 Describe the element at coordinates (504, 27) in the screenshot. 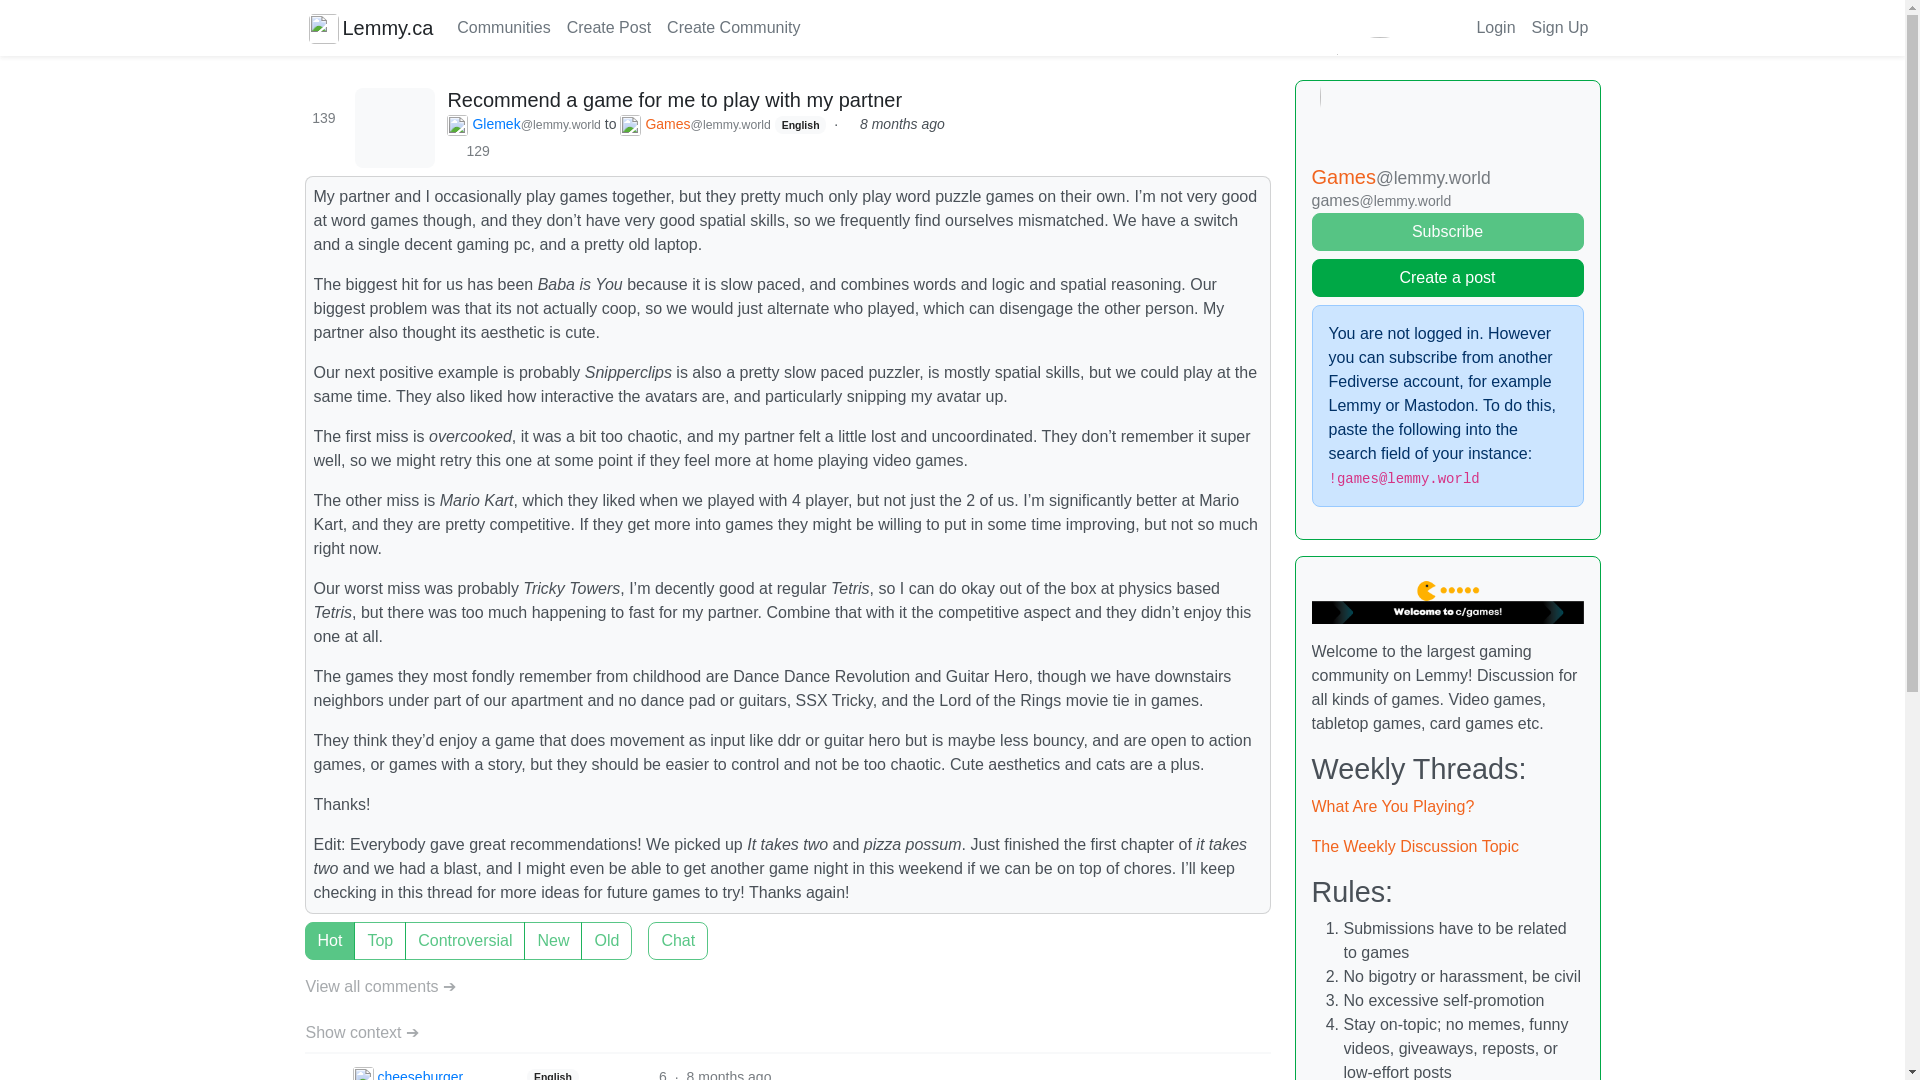

I see `Communities` at that location.